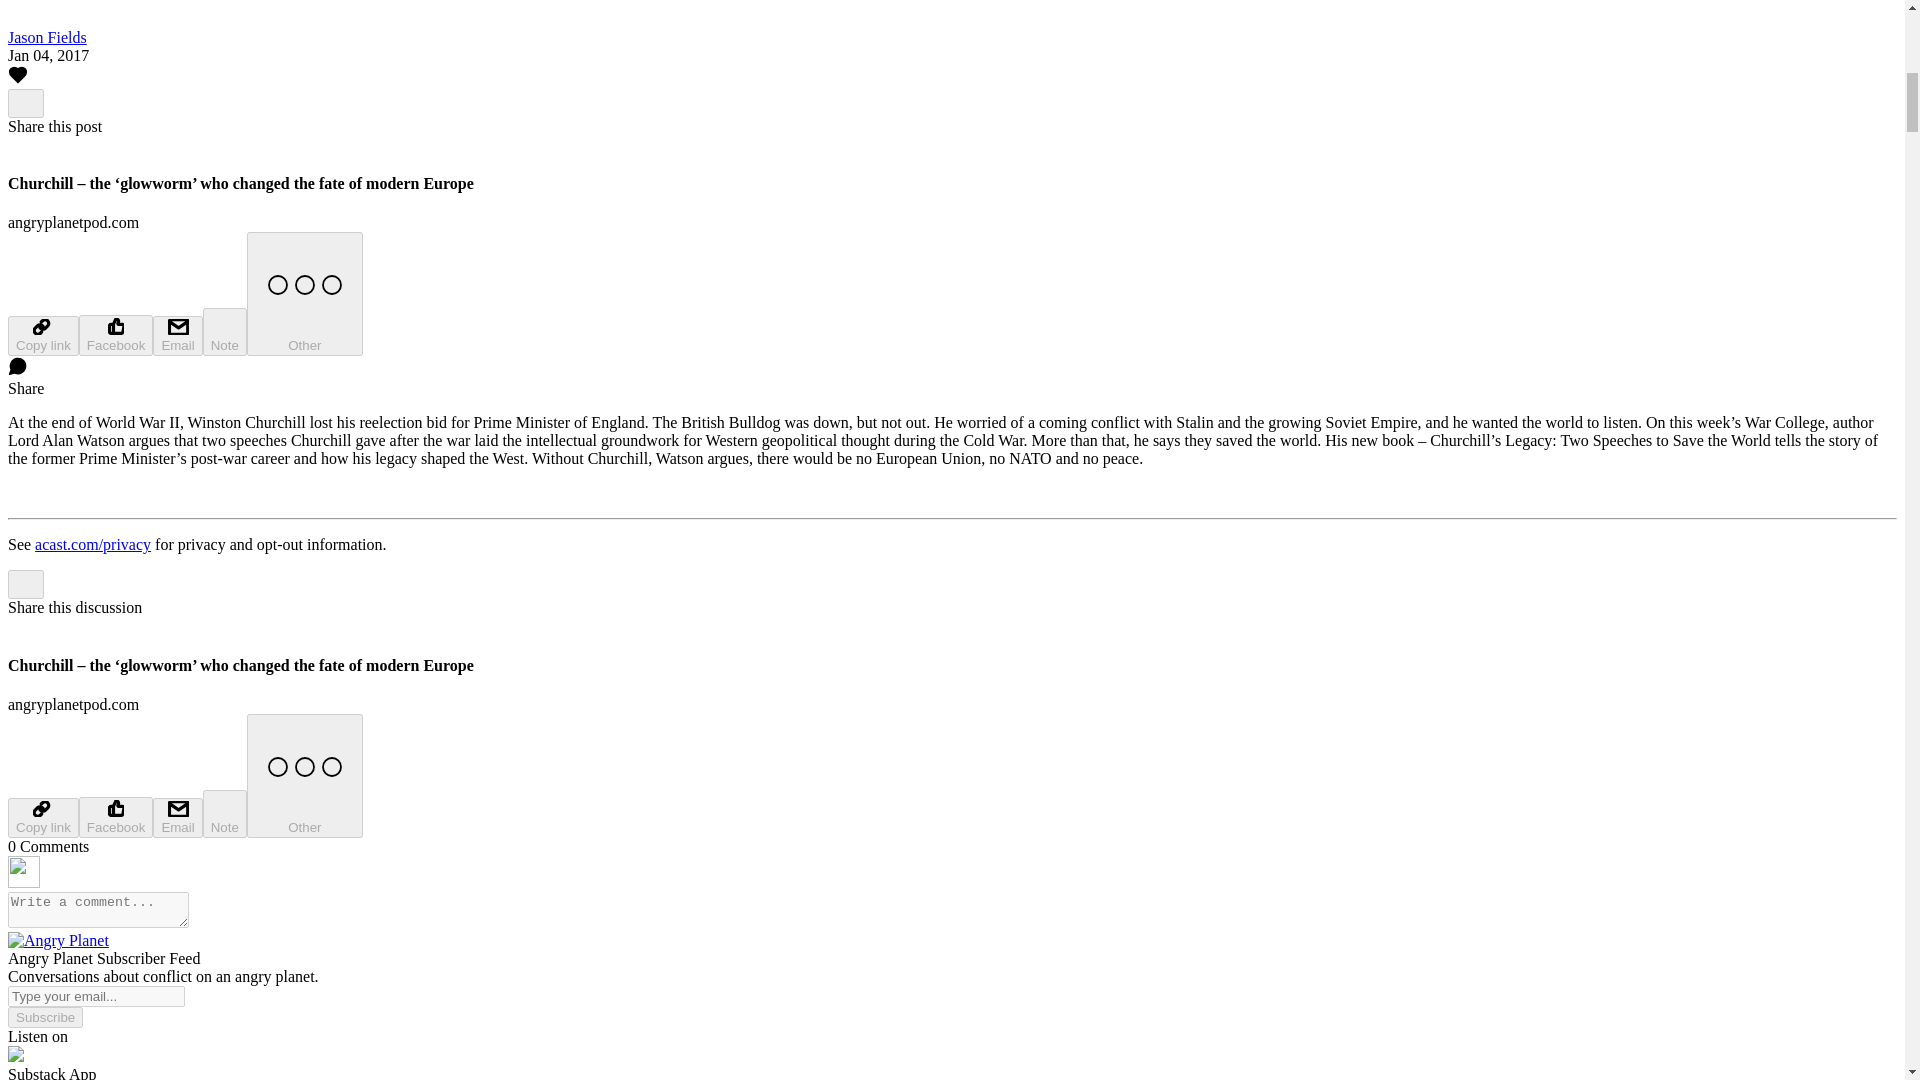  I want to click on Email, so click(177, 336).